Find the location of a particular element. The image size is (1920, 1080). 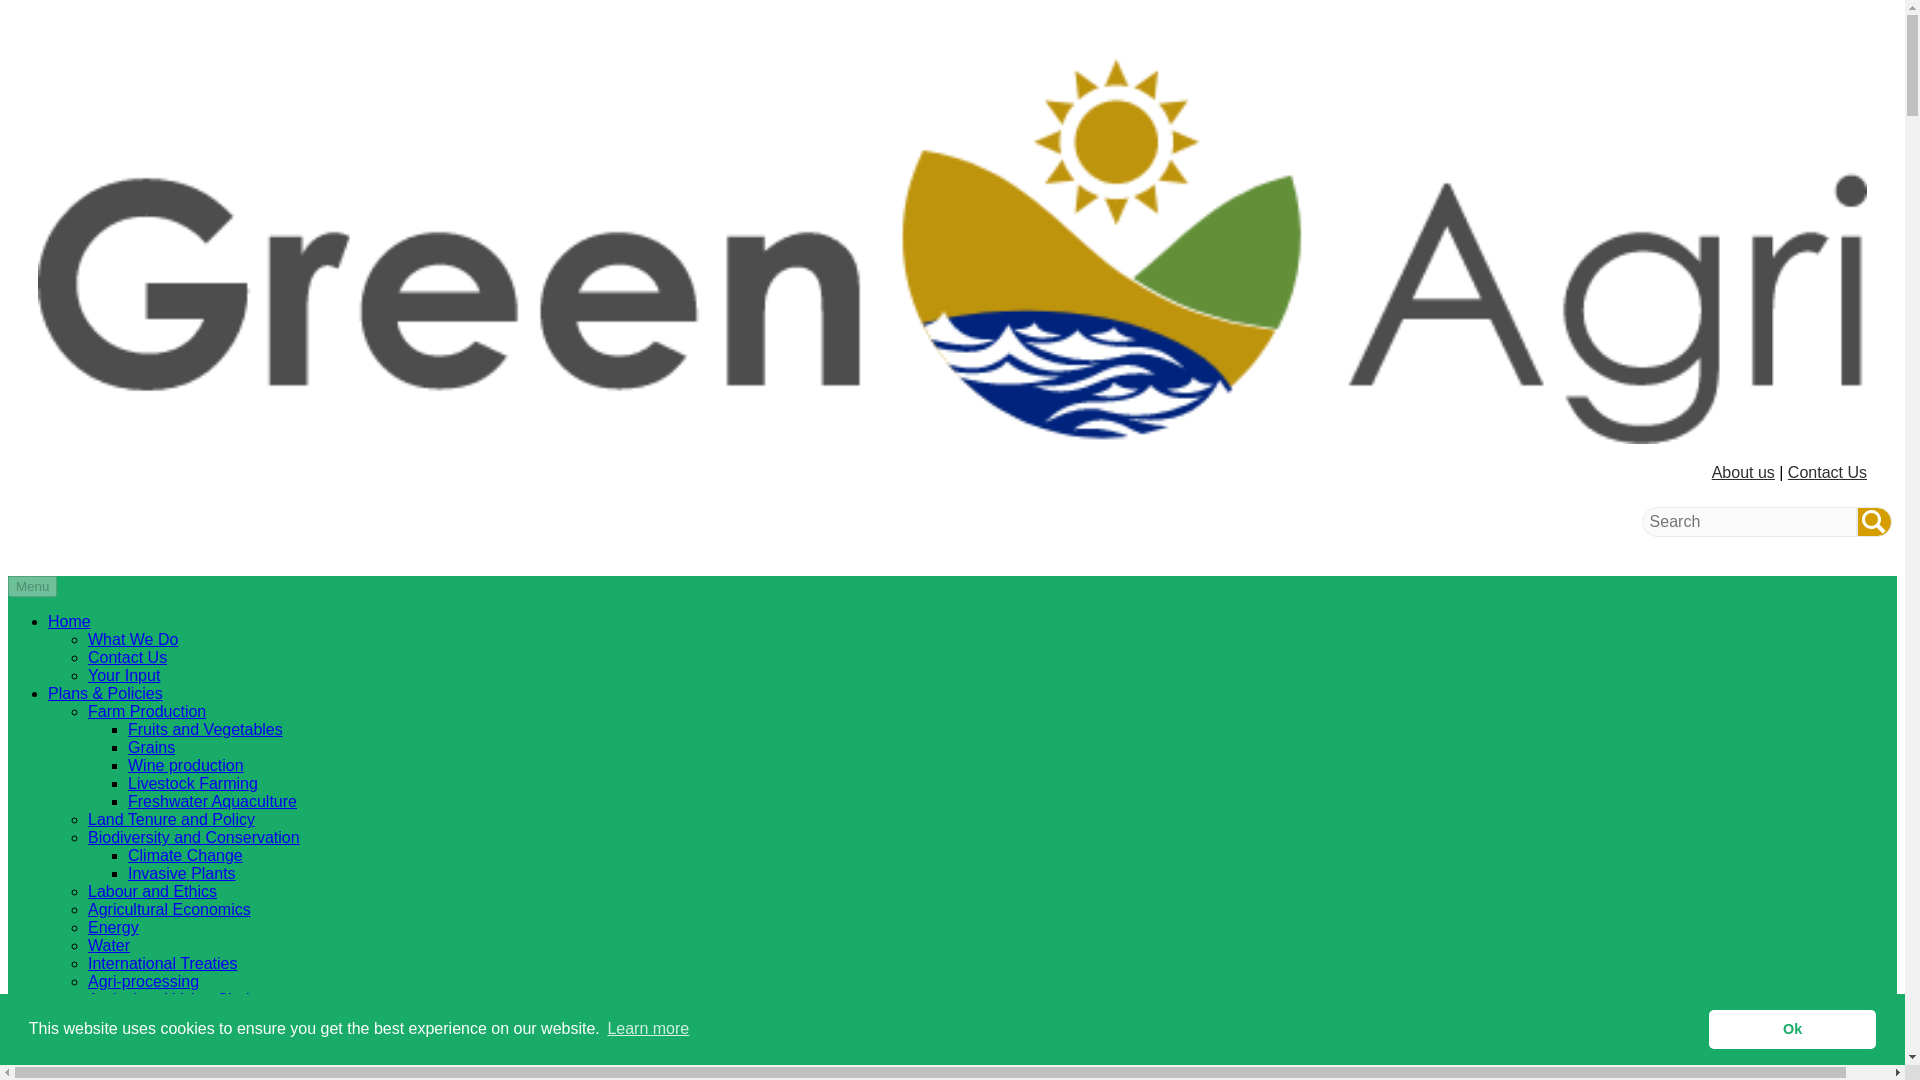

Agri-processing is located at coordinates (144, 982).